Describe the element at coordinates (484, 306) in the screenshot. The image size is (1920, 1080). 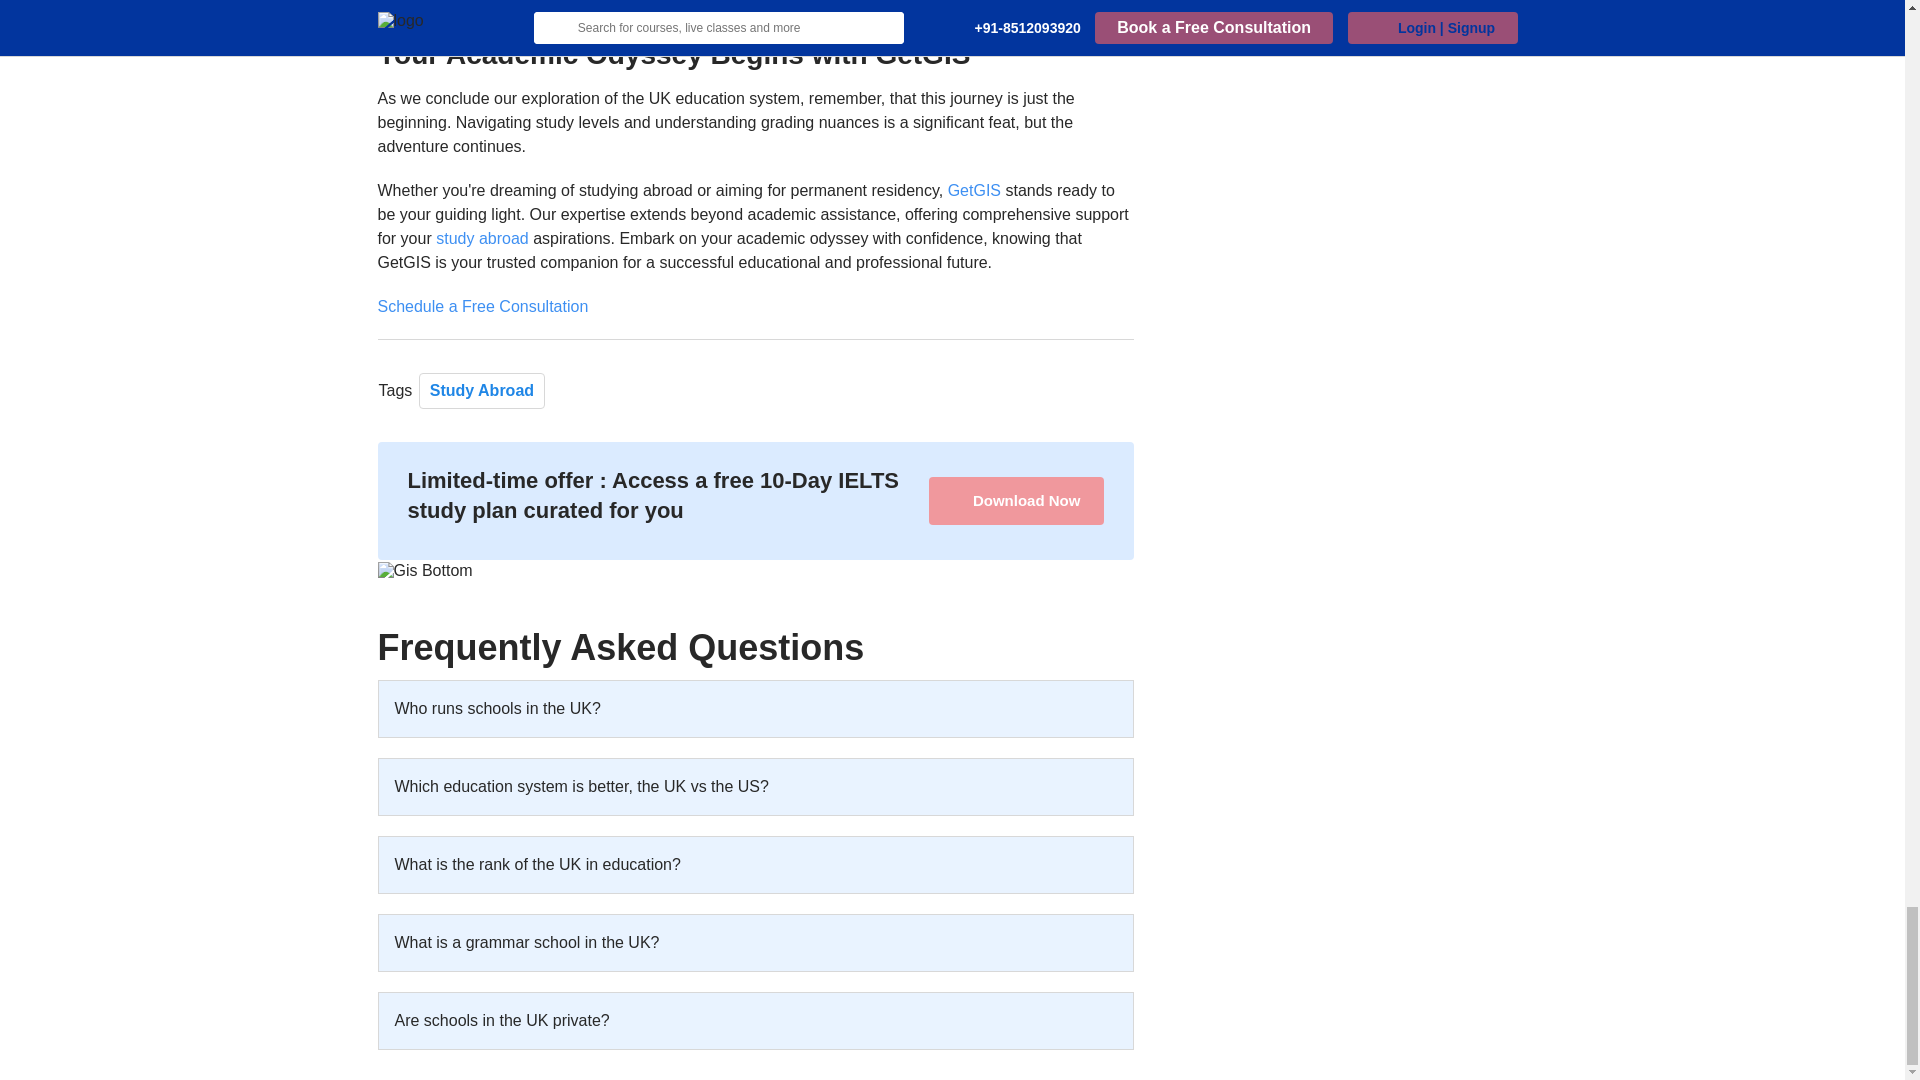
I see `Schedule a Free Consultation` at that location.